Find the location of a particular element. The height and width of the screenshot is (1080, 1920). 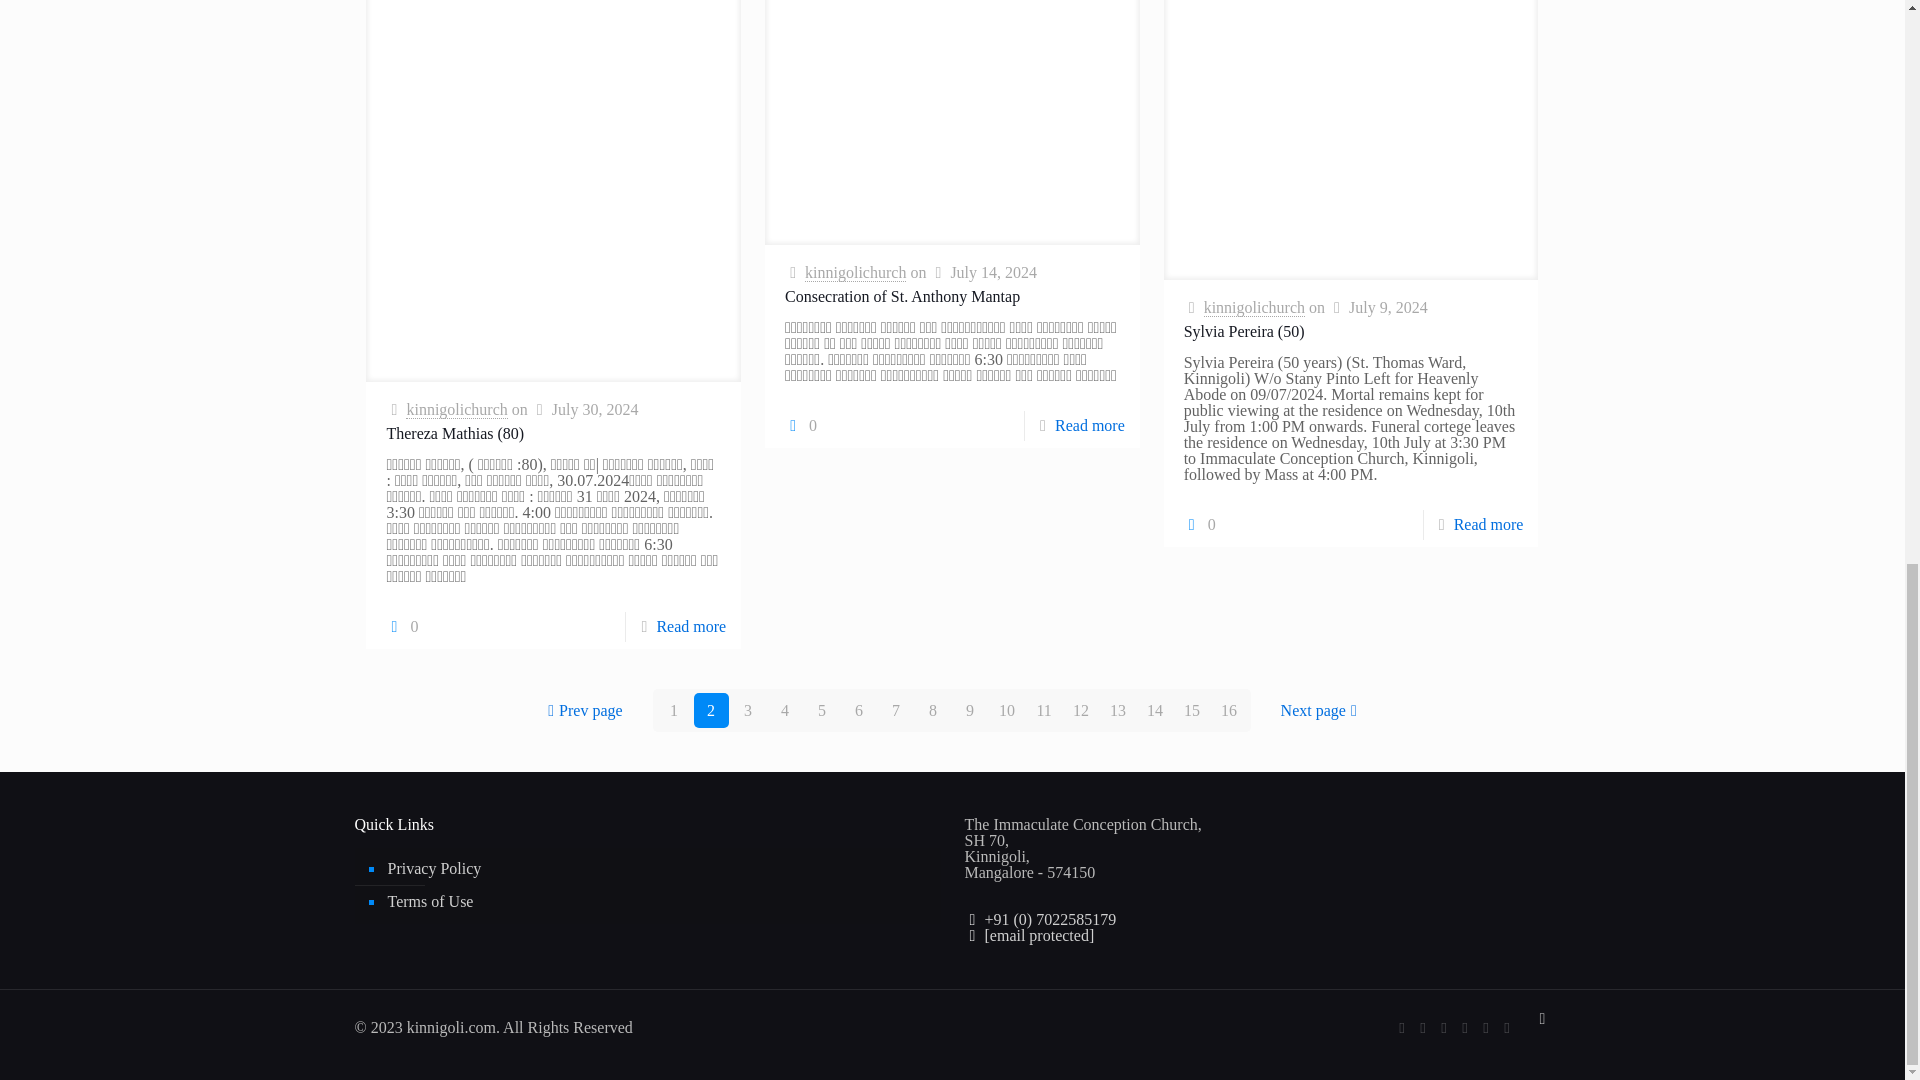

Behance is located at coordinates (1506, 1027).